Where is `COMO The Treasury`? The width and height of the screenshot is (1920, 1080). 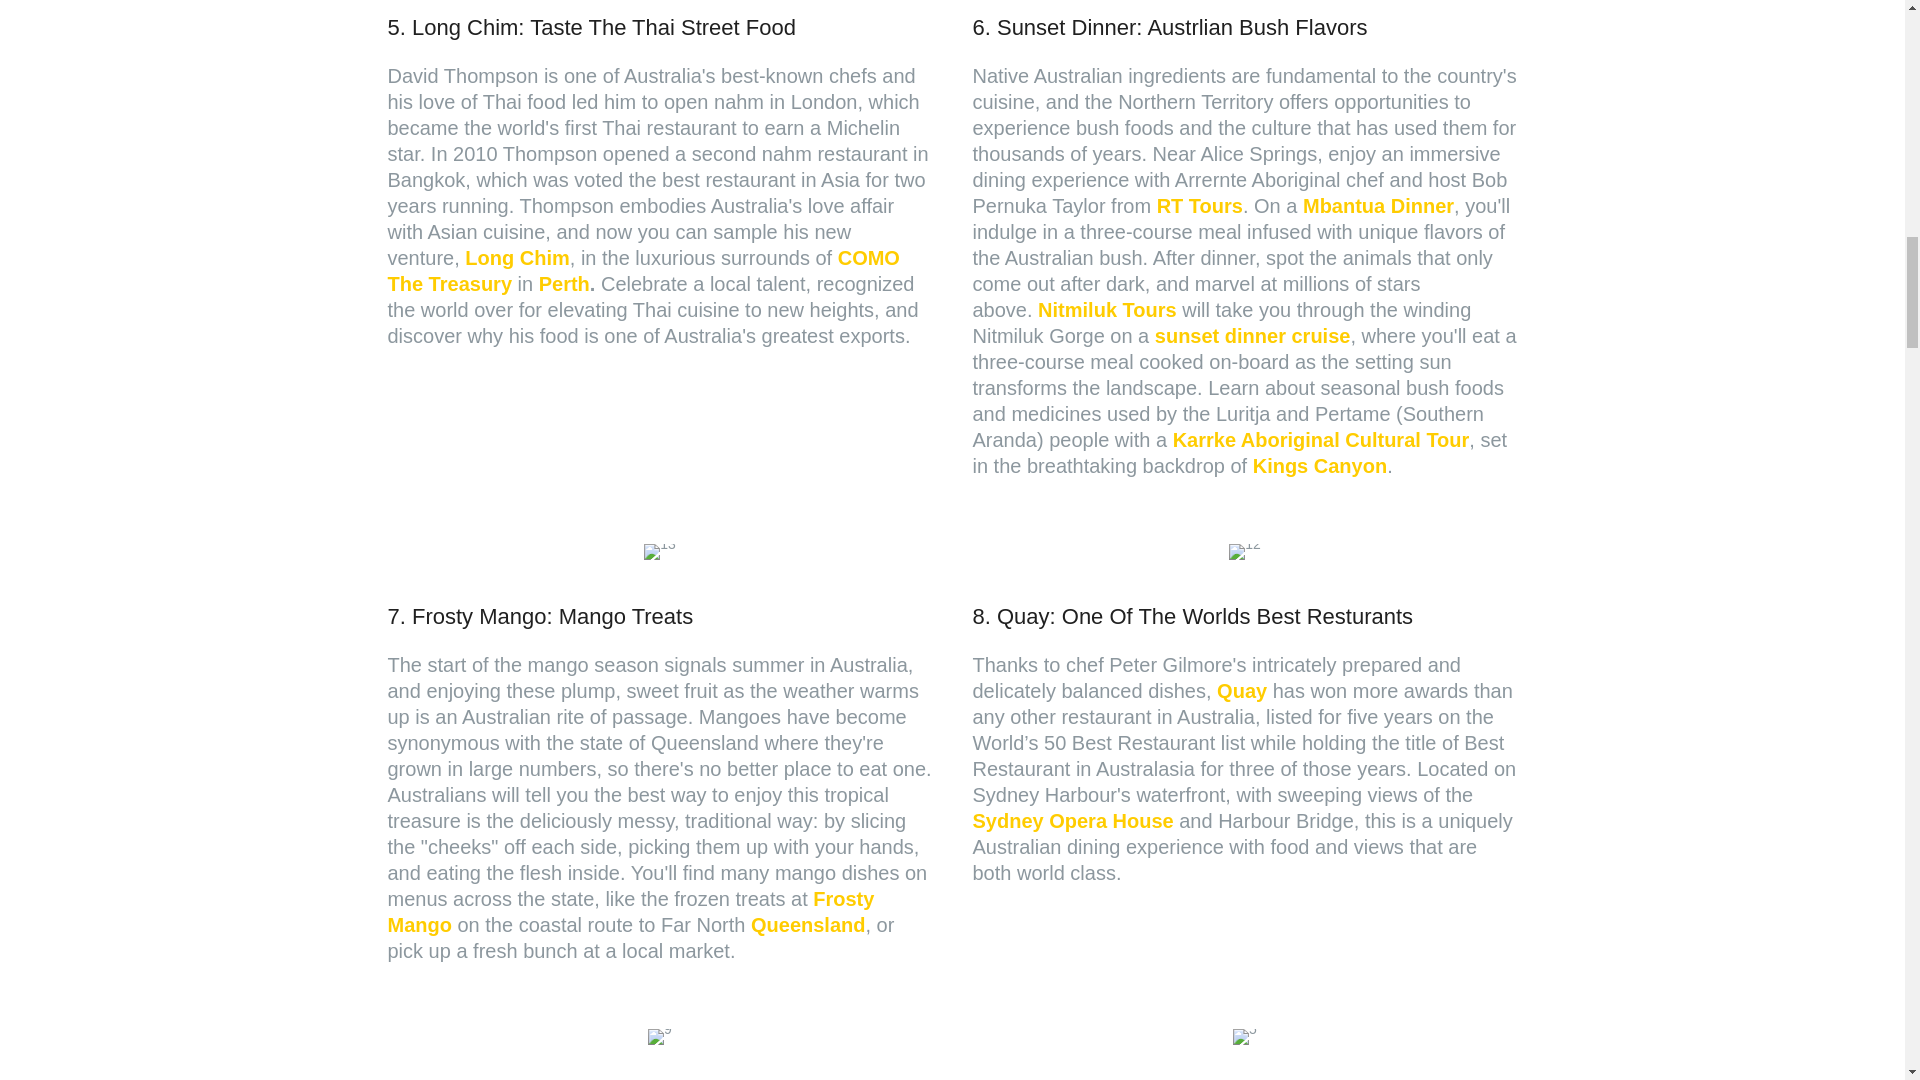 COMO The Treasury is located at coordinates (644, 270).